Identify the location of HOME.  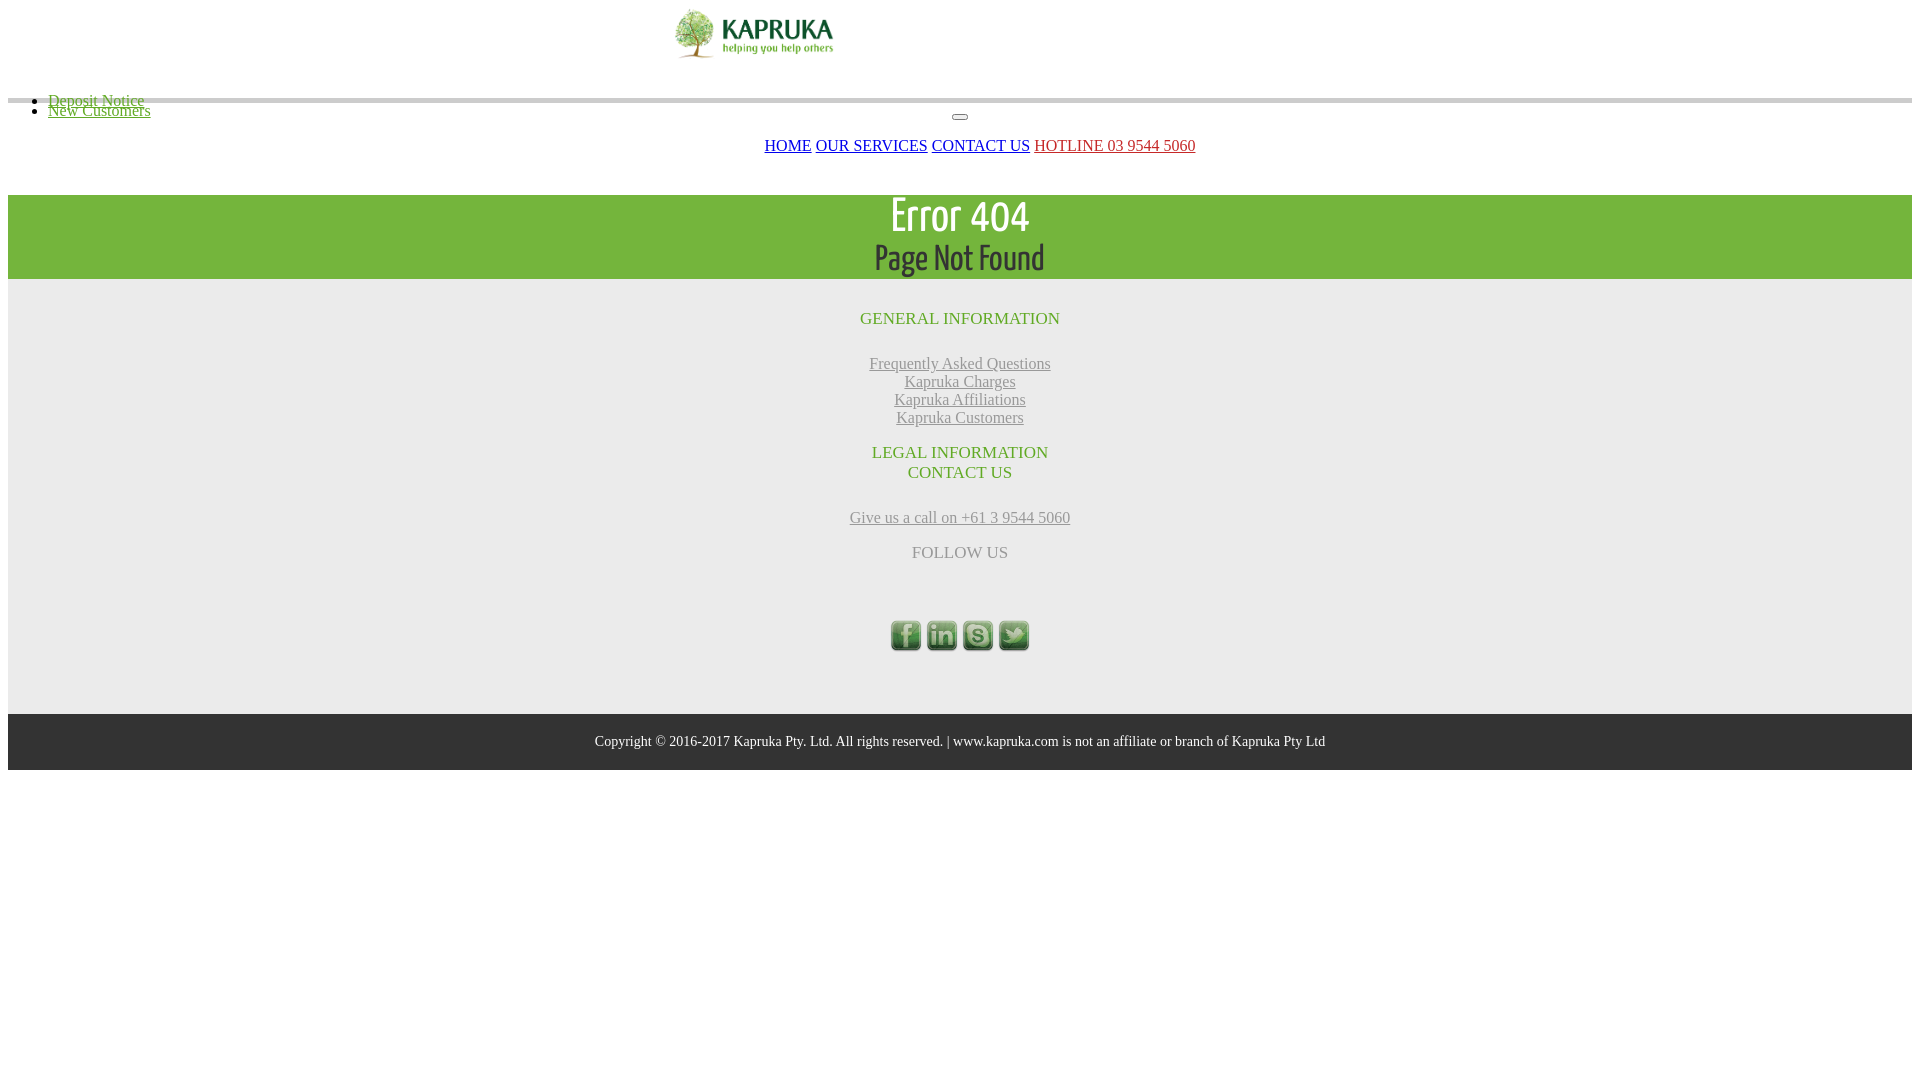
(788, 146).